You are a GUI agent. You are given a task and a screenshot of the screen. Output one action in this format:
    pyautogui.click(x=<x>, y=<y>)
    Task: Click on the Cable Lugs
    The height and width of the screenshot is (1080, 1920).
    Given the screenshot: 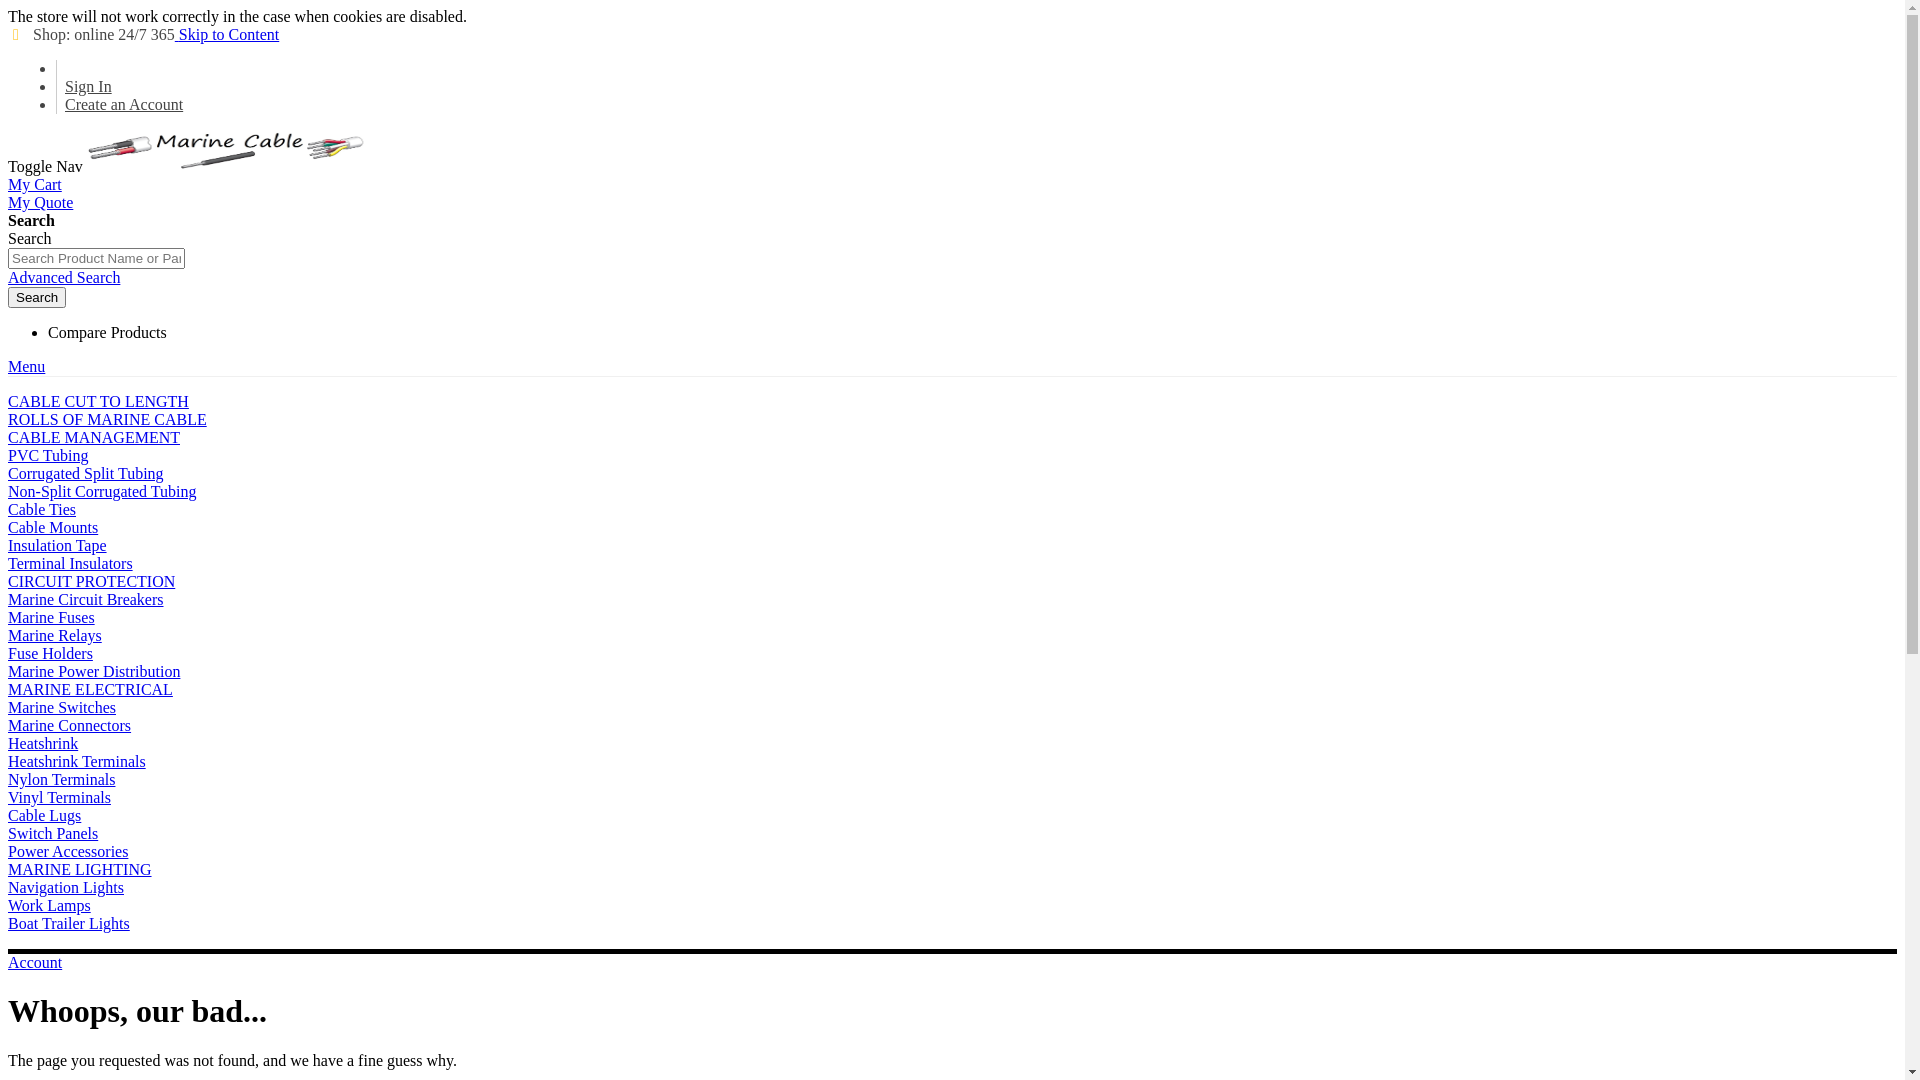 What is the action you would take?
    pyautogui.click(x=44, y=816)
    